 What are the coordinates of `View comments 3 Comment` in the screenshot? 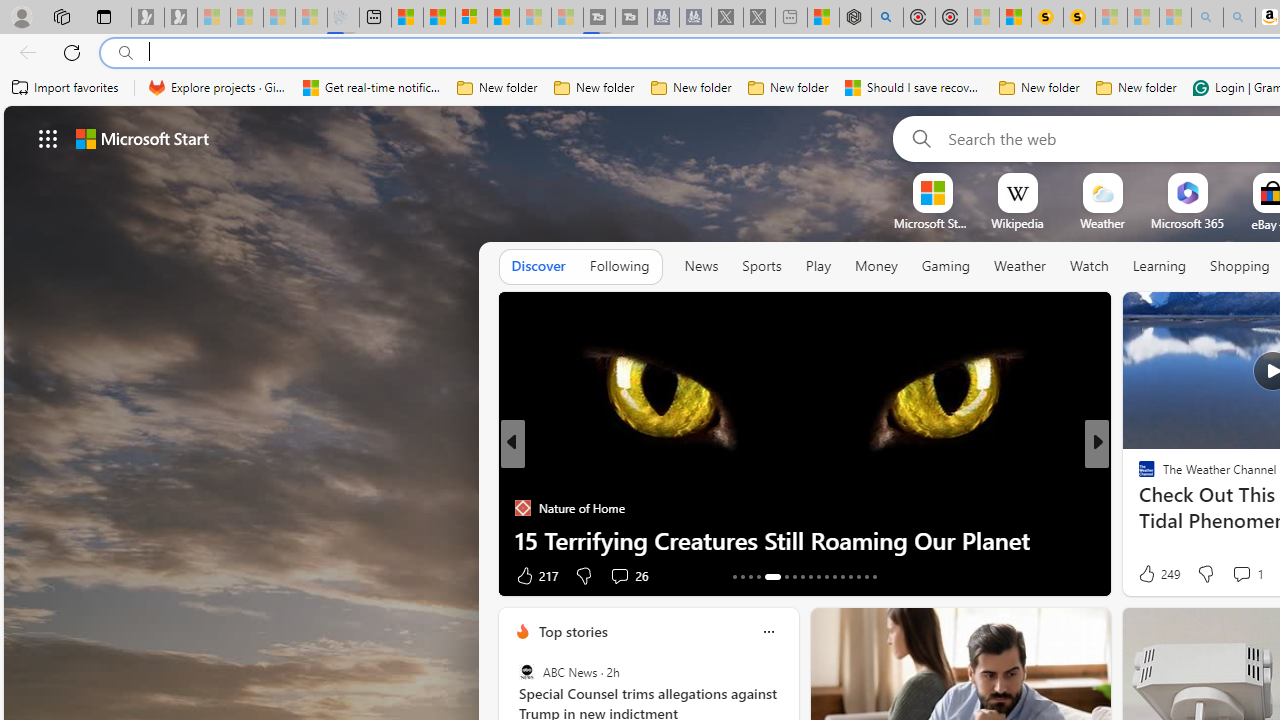 It's located at (1234, 576).